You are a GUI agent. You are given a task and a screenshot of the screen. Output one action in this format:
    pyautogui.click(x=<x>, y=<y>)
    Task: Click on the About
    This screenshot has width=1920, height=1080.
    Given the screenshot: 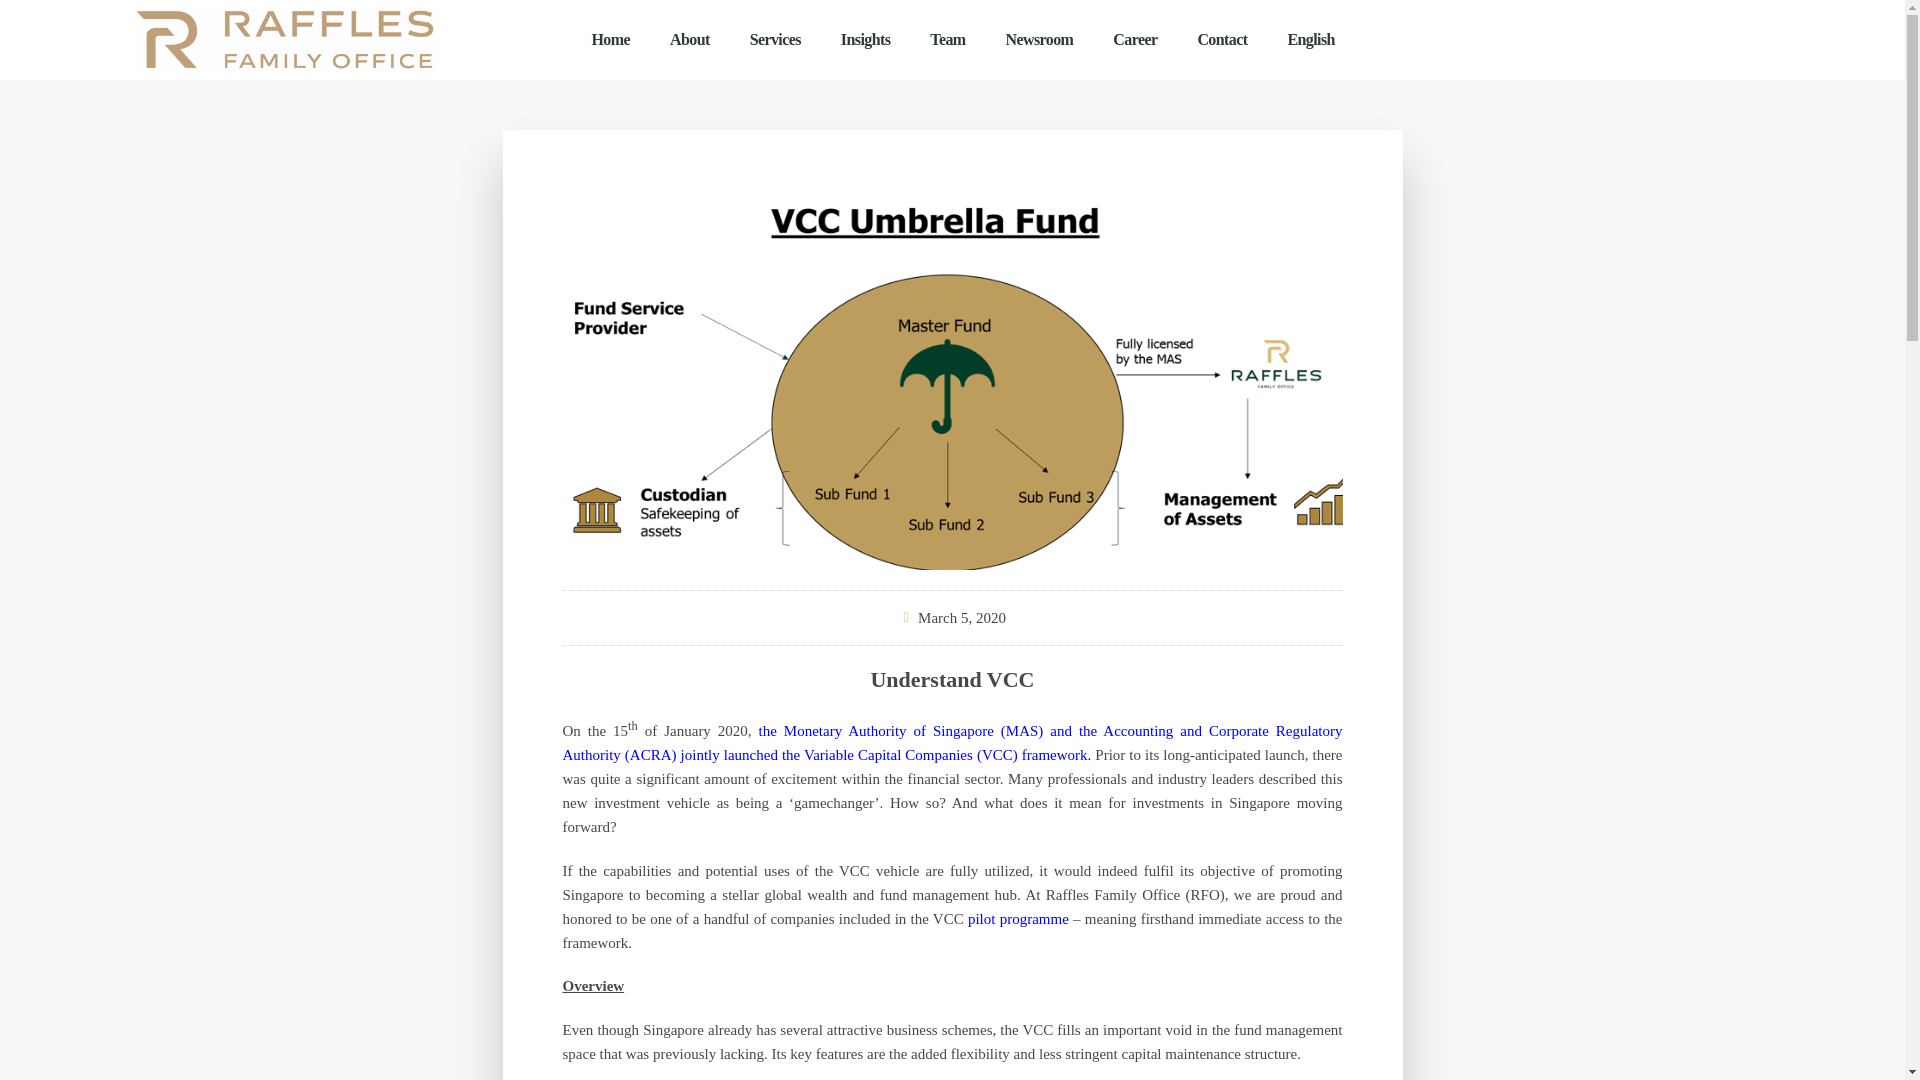 What is the action you would take?
    pyautogui.click(x=690, y=40)
    